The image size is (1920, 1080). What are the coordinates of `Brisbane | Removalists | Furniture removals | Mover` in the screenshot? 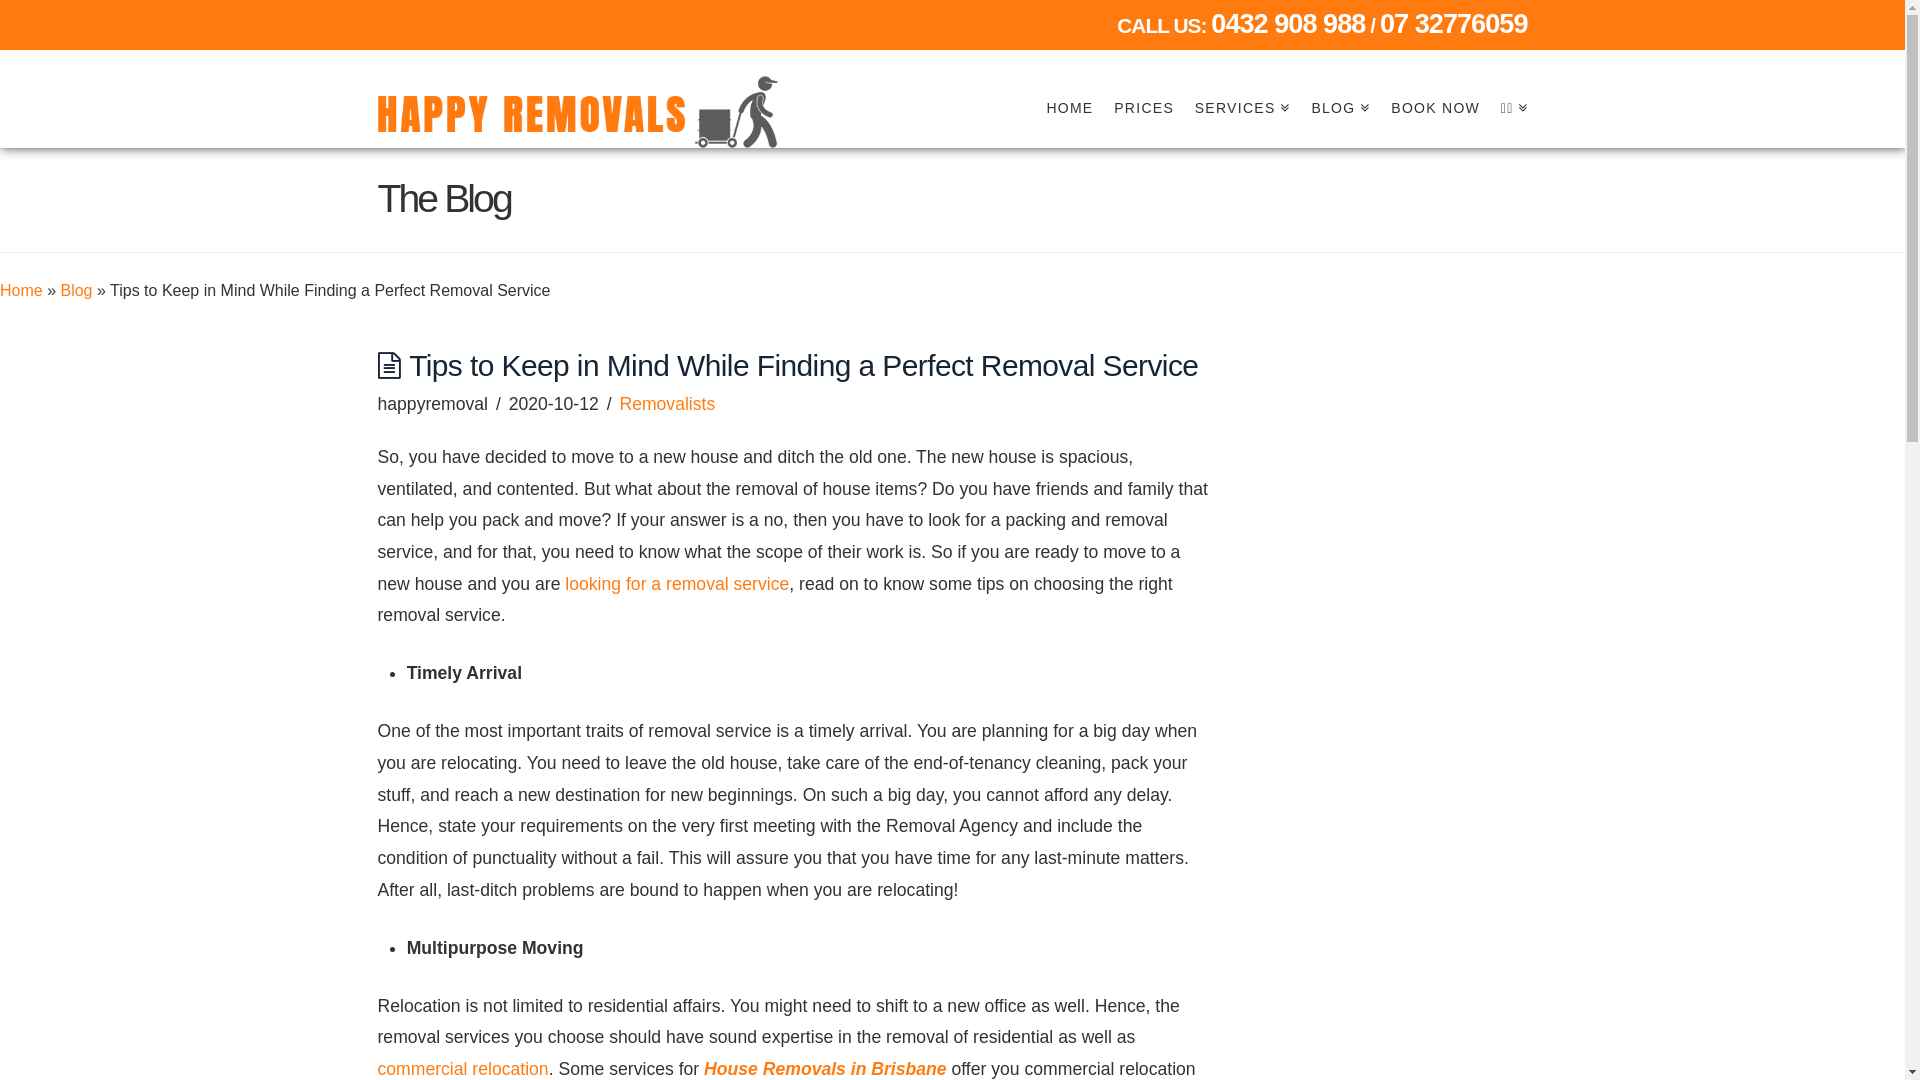 It's located at (578, 108).